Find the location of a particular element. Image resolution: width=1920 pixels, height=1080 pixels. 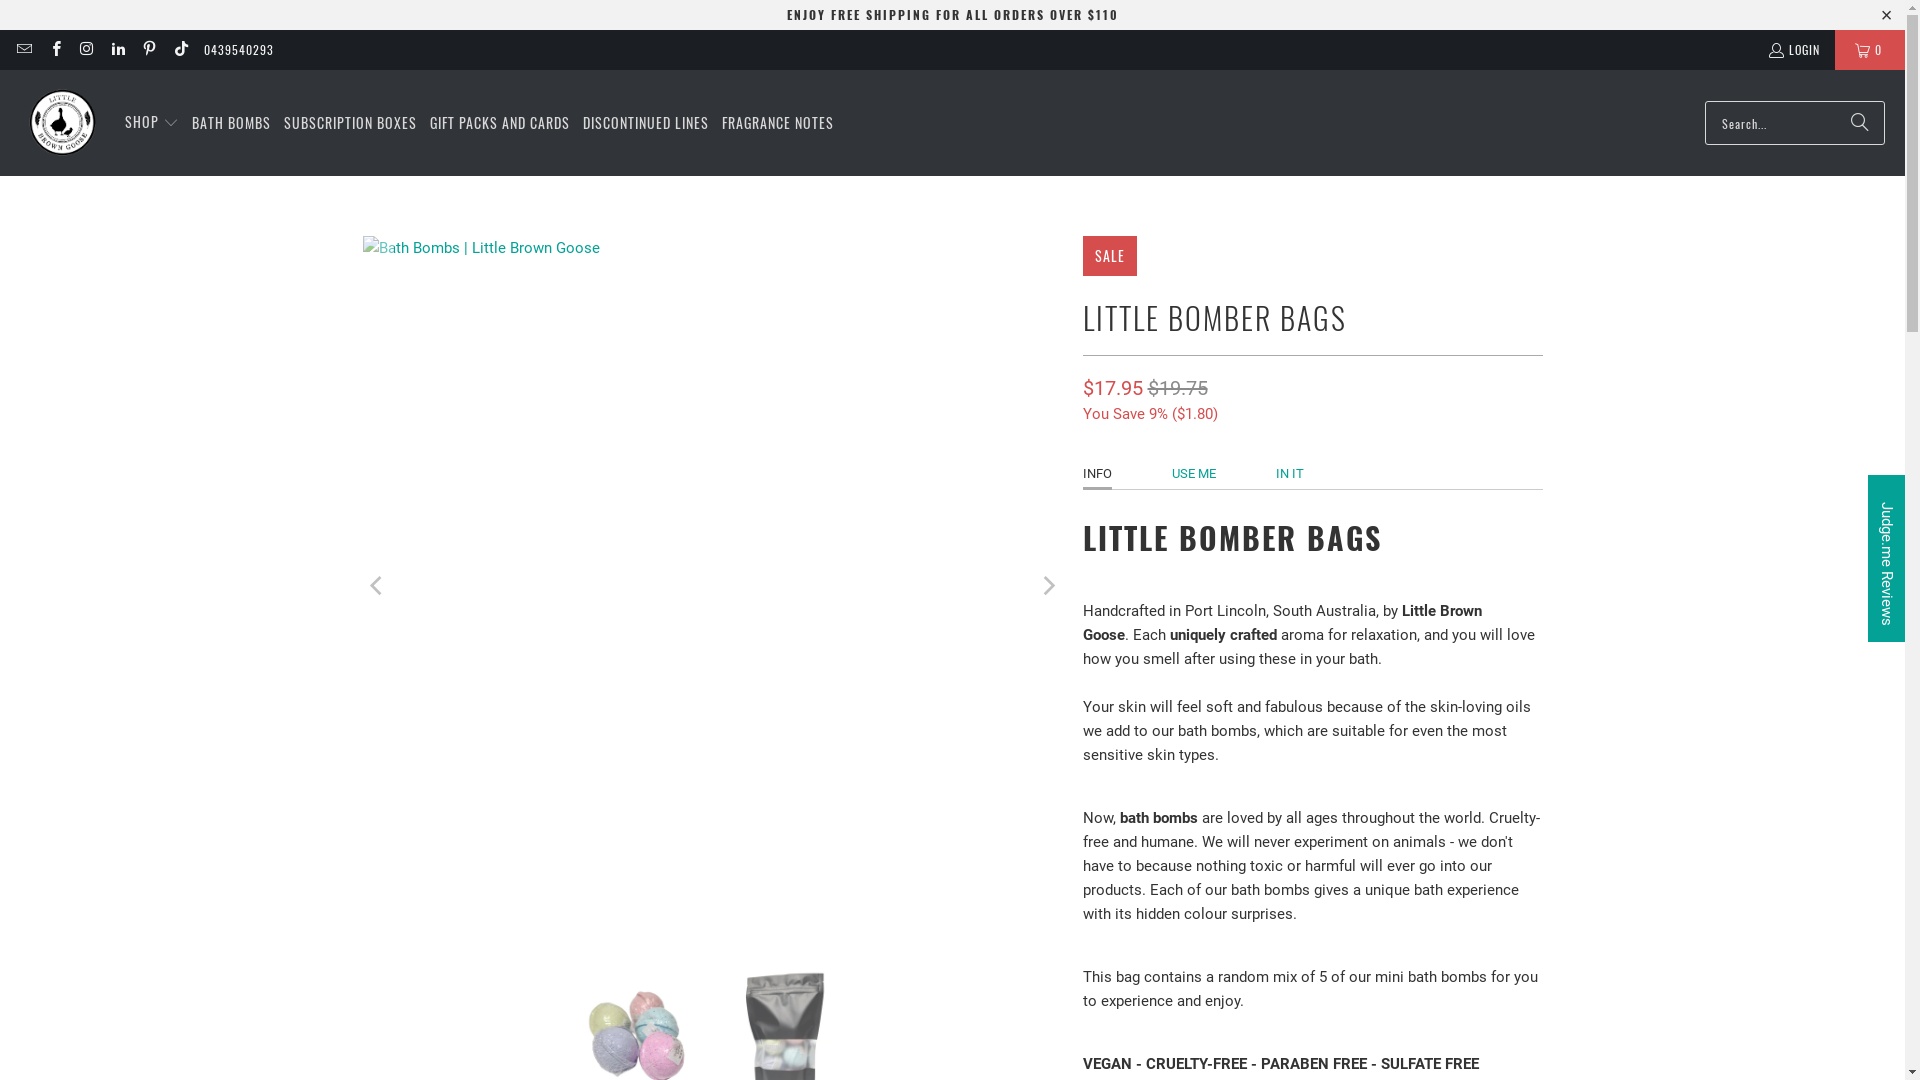

Little Brown Goose on TikTok is located at coordinates (180, 50).